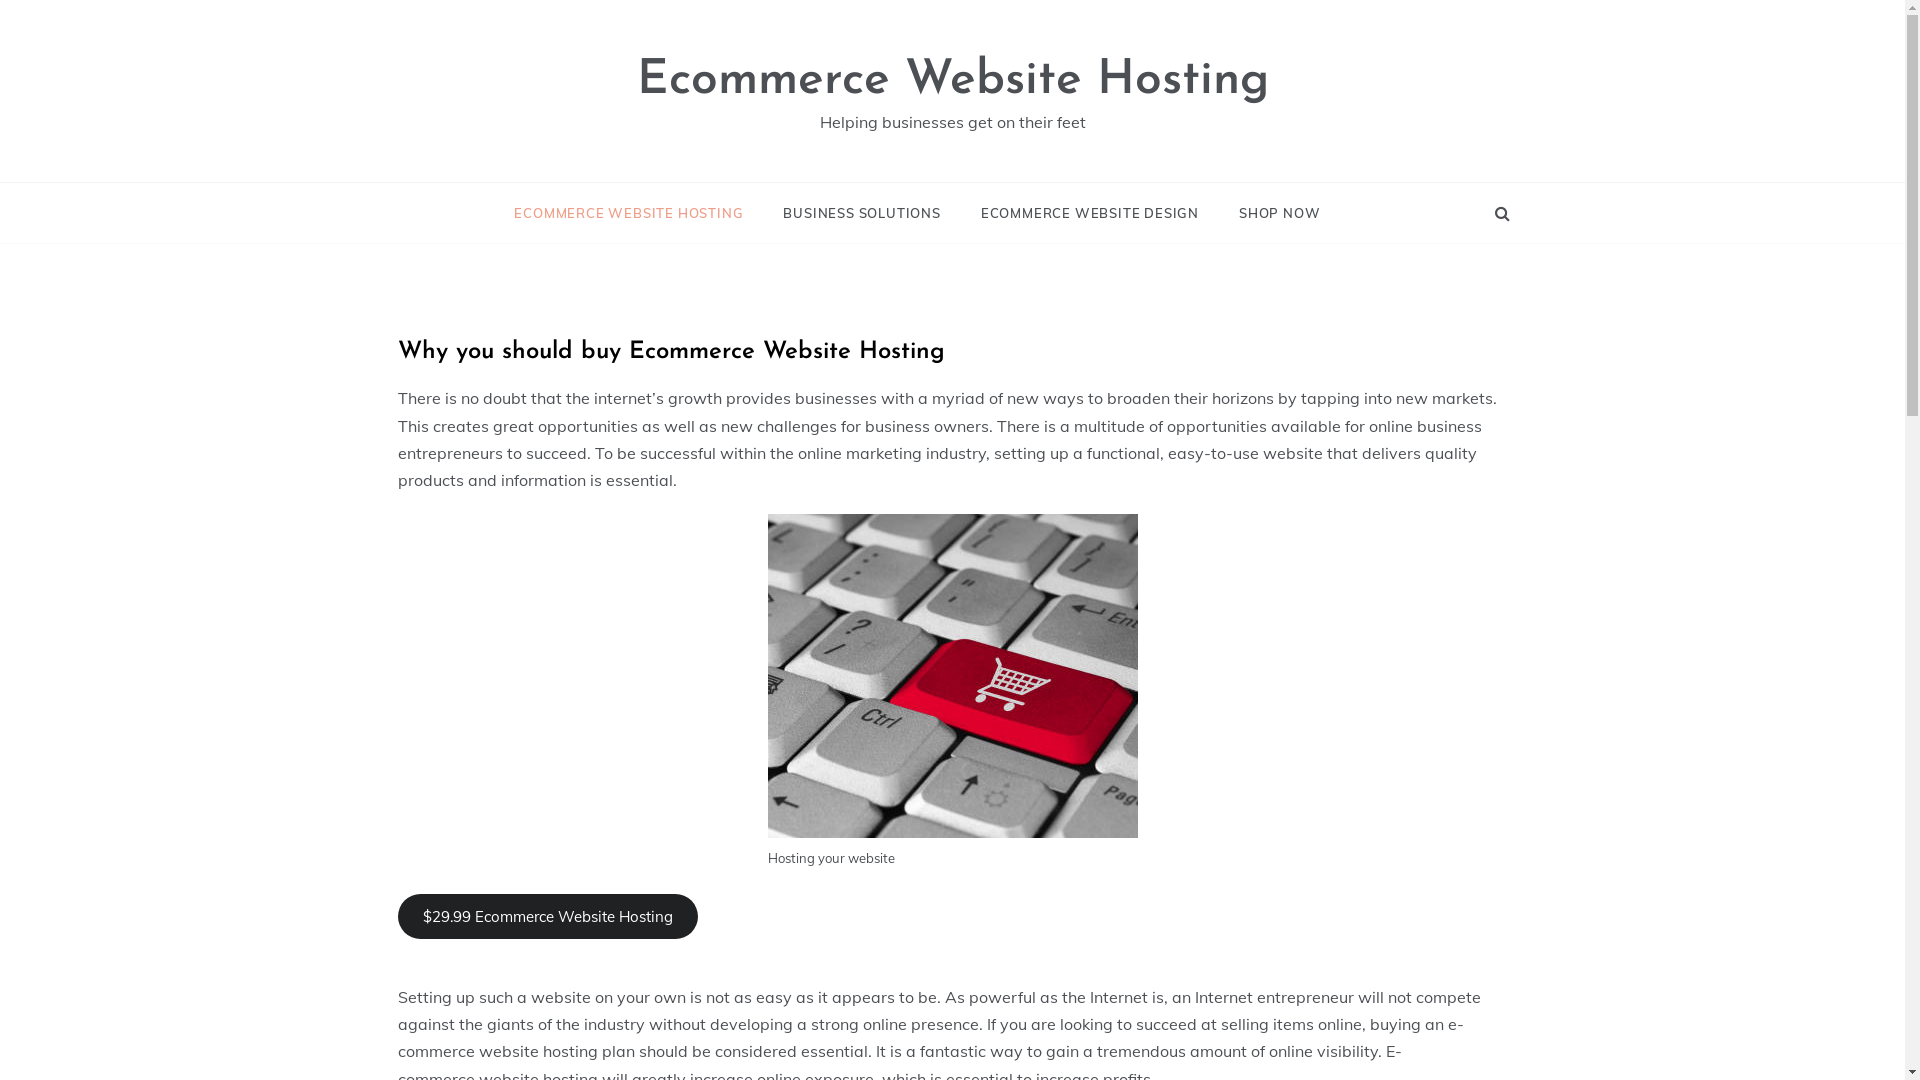 The image size is (1920, 1080). What do you see at coordinates (1090, 213) in the screenshot?
I see `ECOMMERCE WEBSITE DESIGN` at bounding box center [1090, 213].